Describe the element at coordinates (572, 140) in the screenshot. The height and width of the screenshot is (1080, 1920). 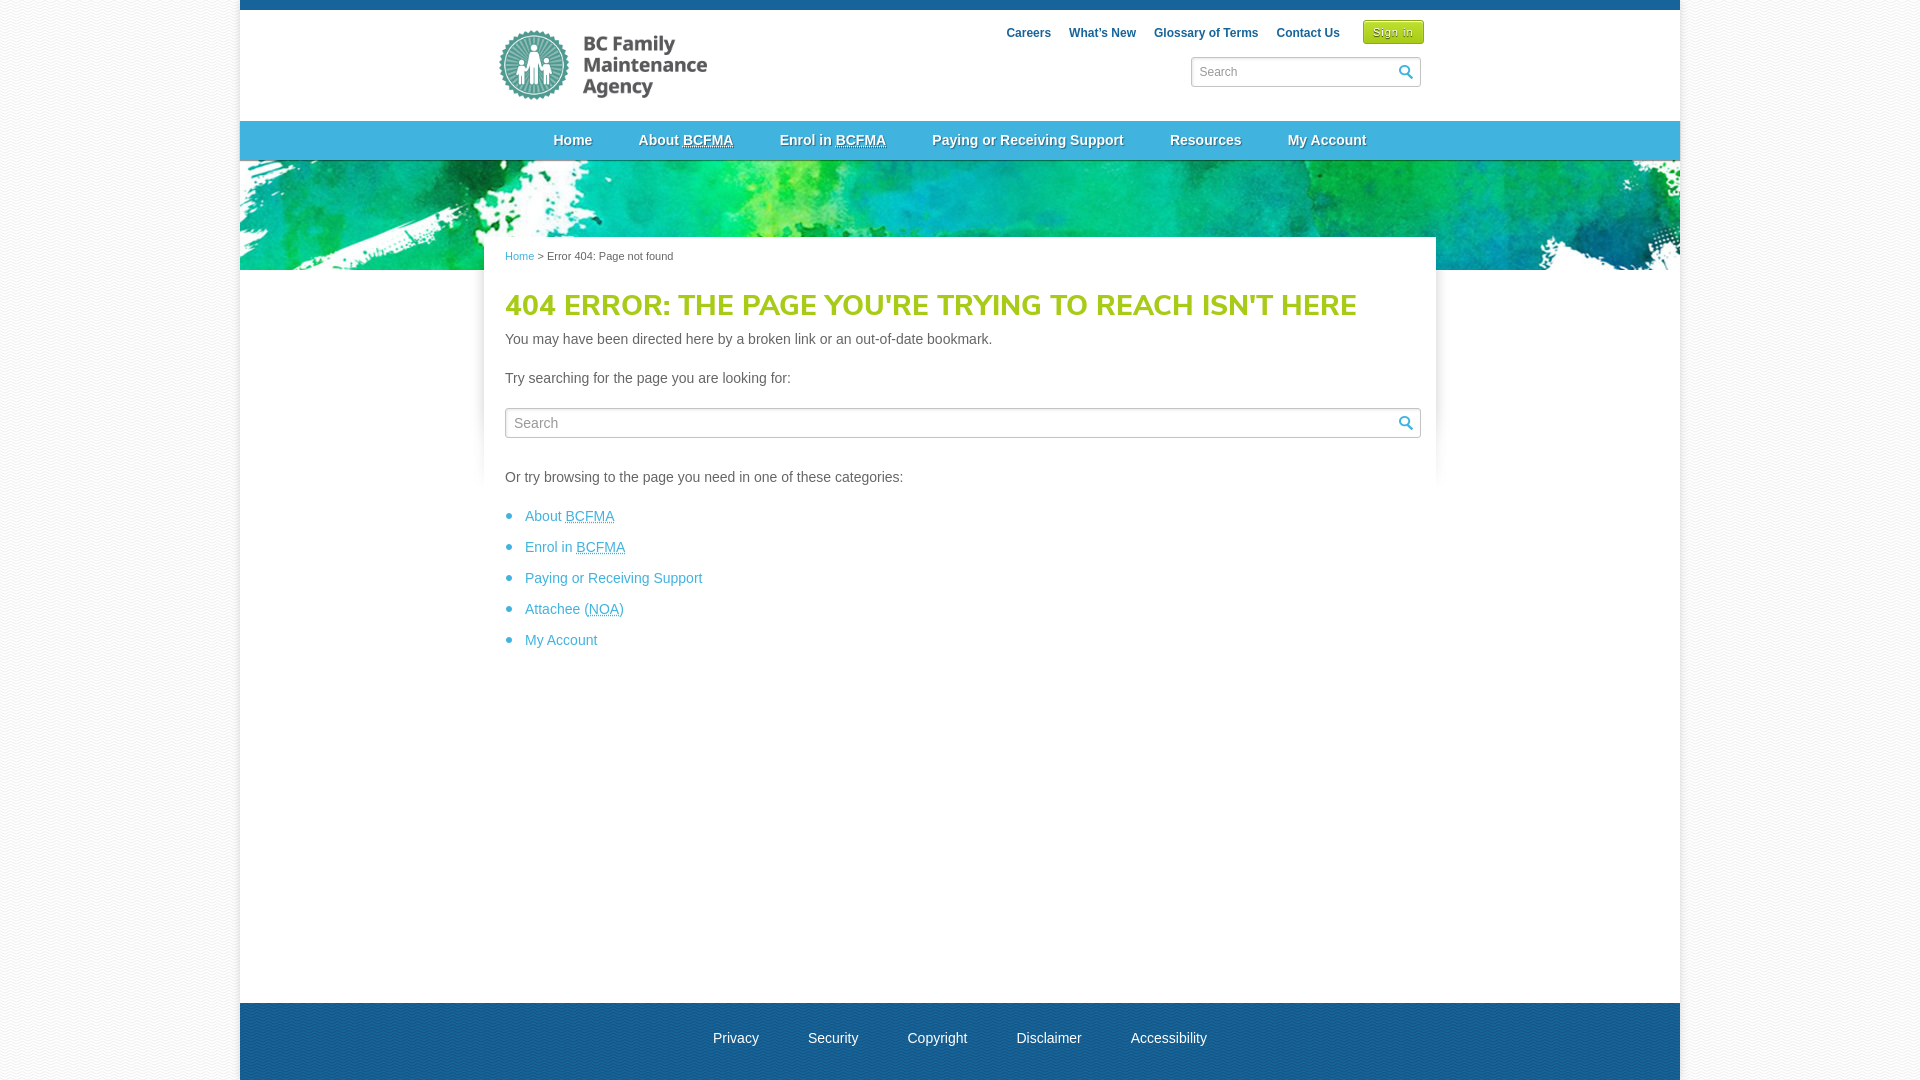
I see `Home` at that location.